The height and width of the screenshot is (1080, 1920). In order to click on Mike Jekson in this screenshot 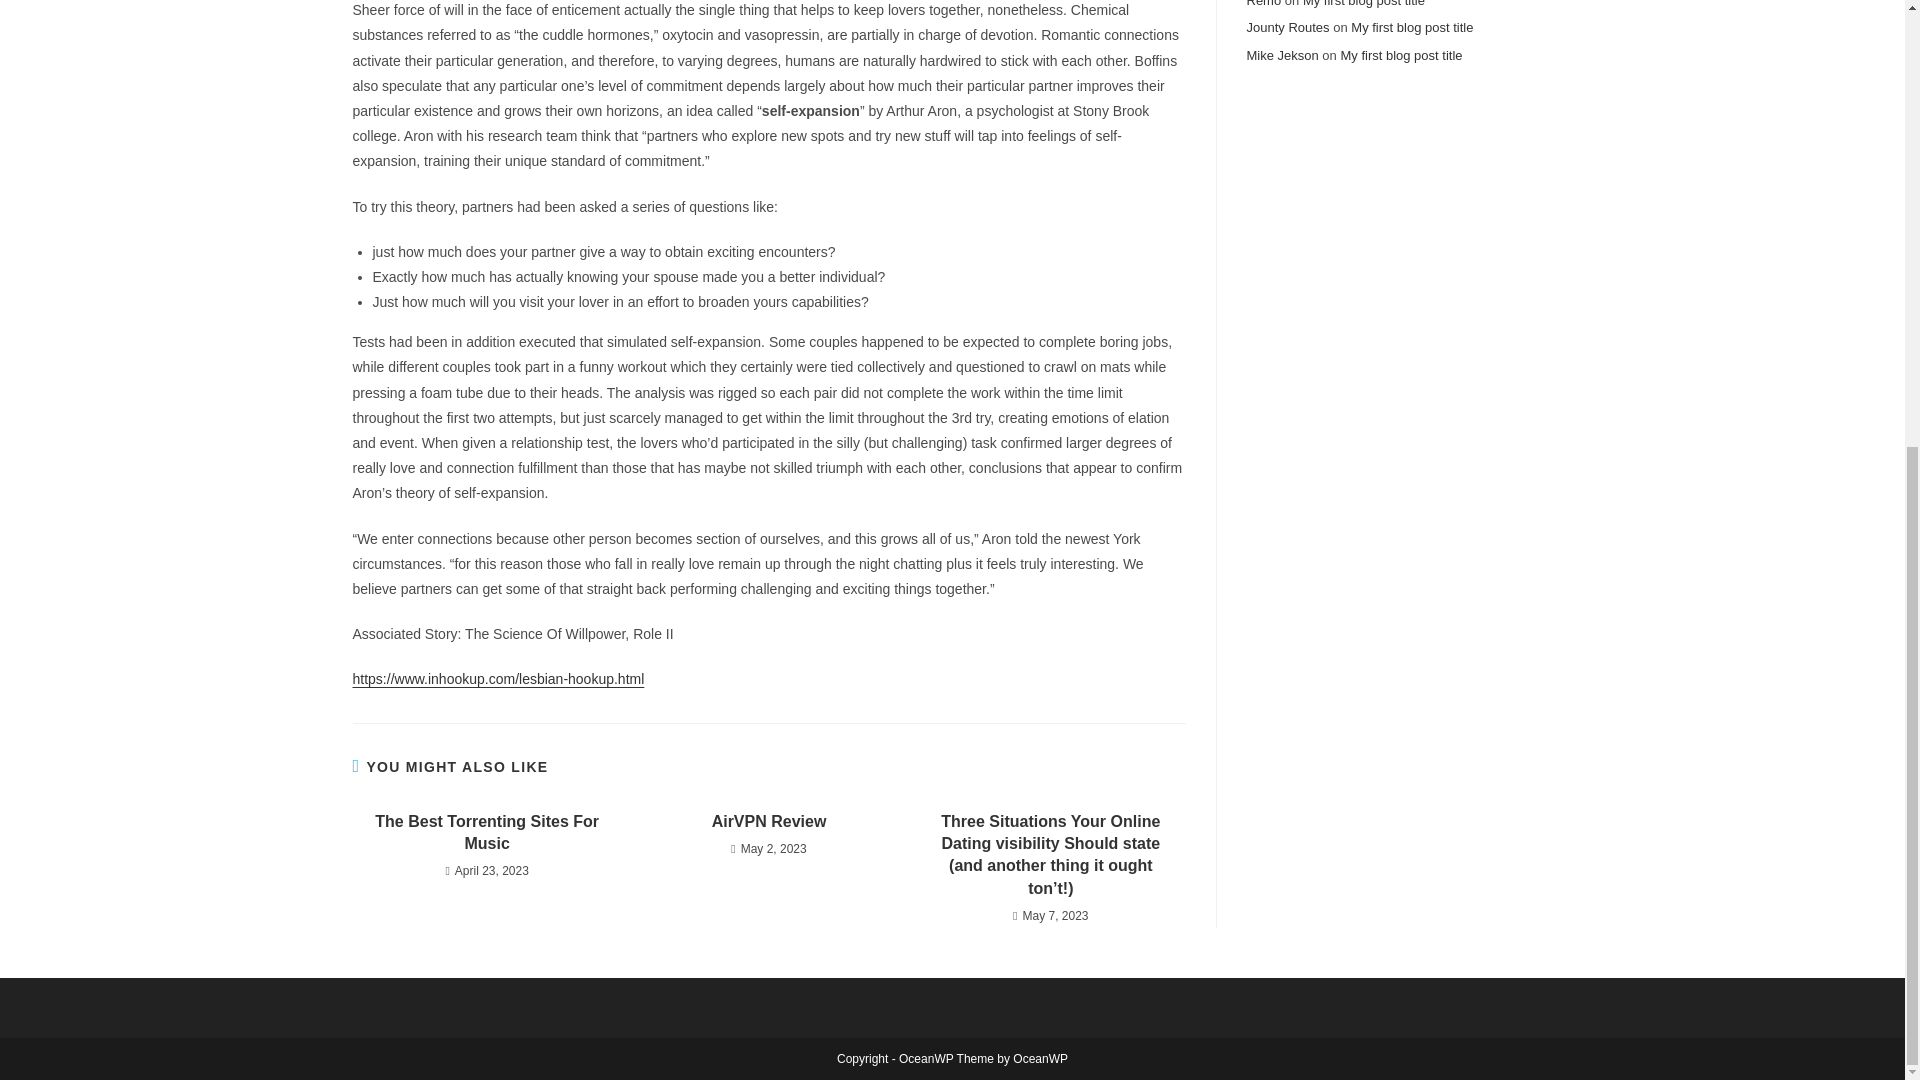, I will do `click(1282, 54)`.